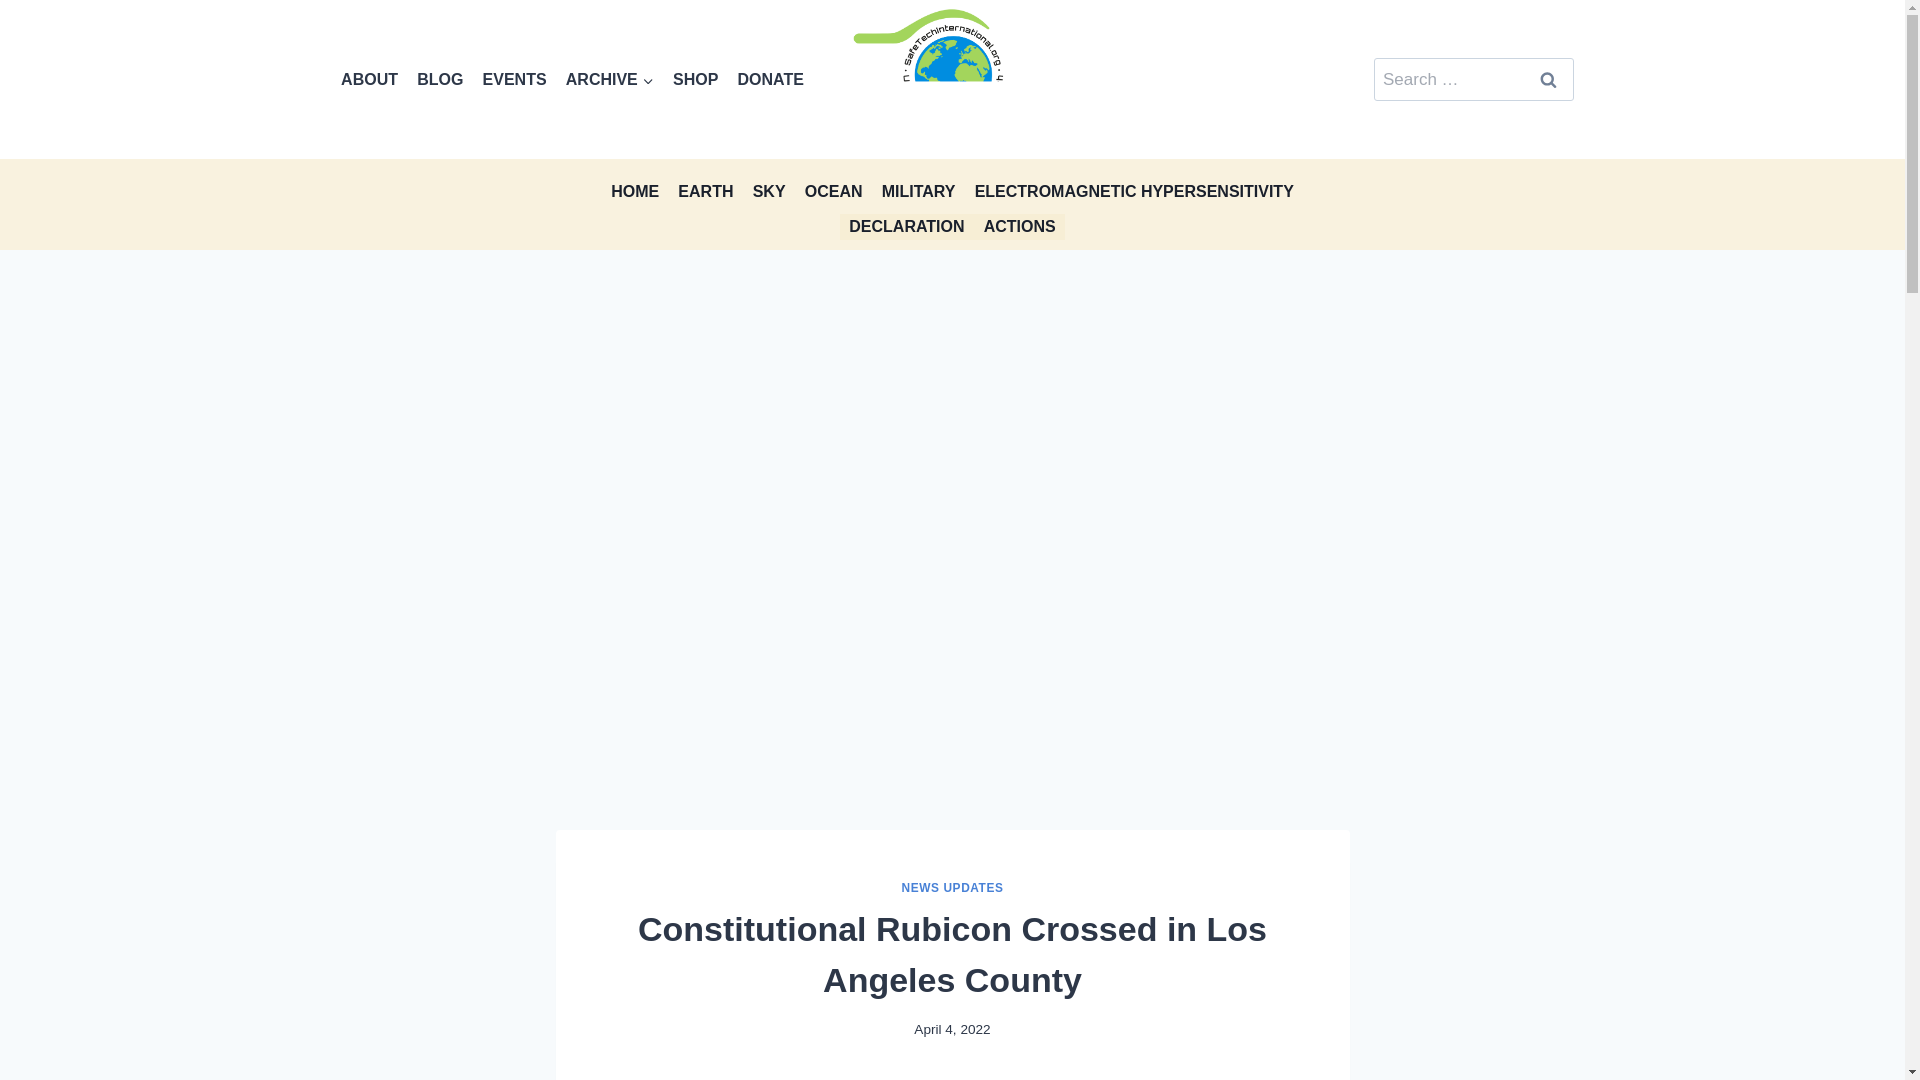 The width and height of the screenshot is (1920, 1080). I want to click on BLOG, so click(440, 79).